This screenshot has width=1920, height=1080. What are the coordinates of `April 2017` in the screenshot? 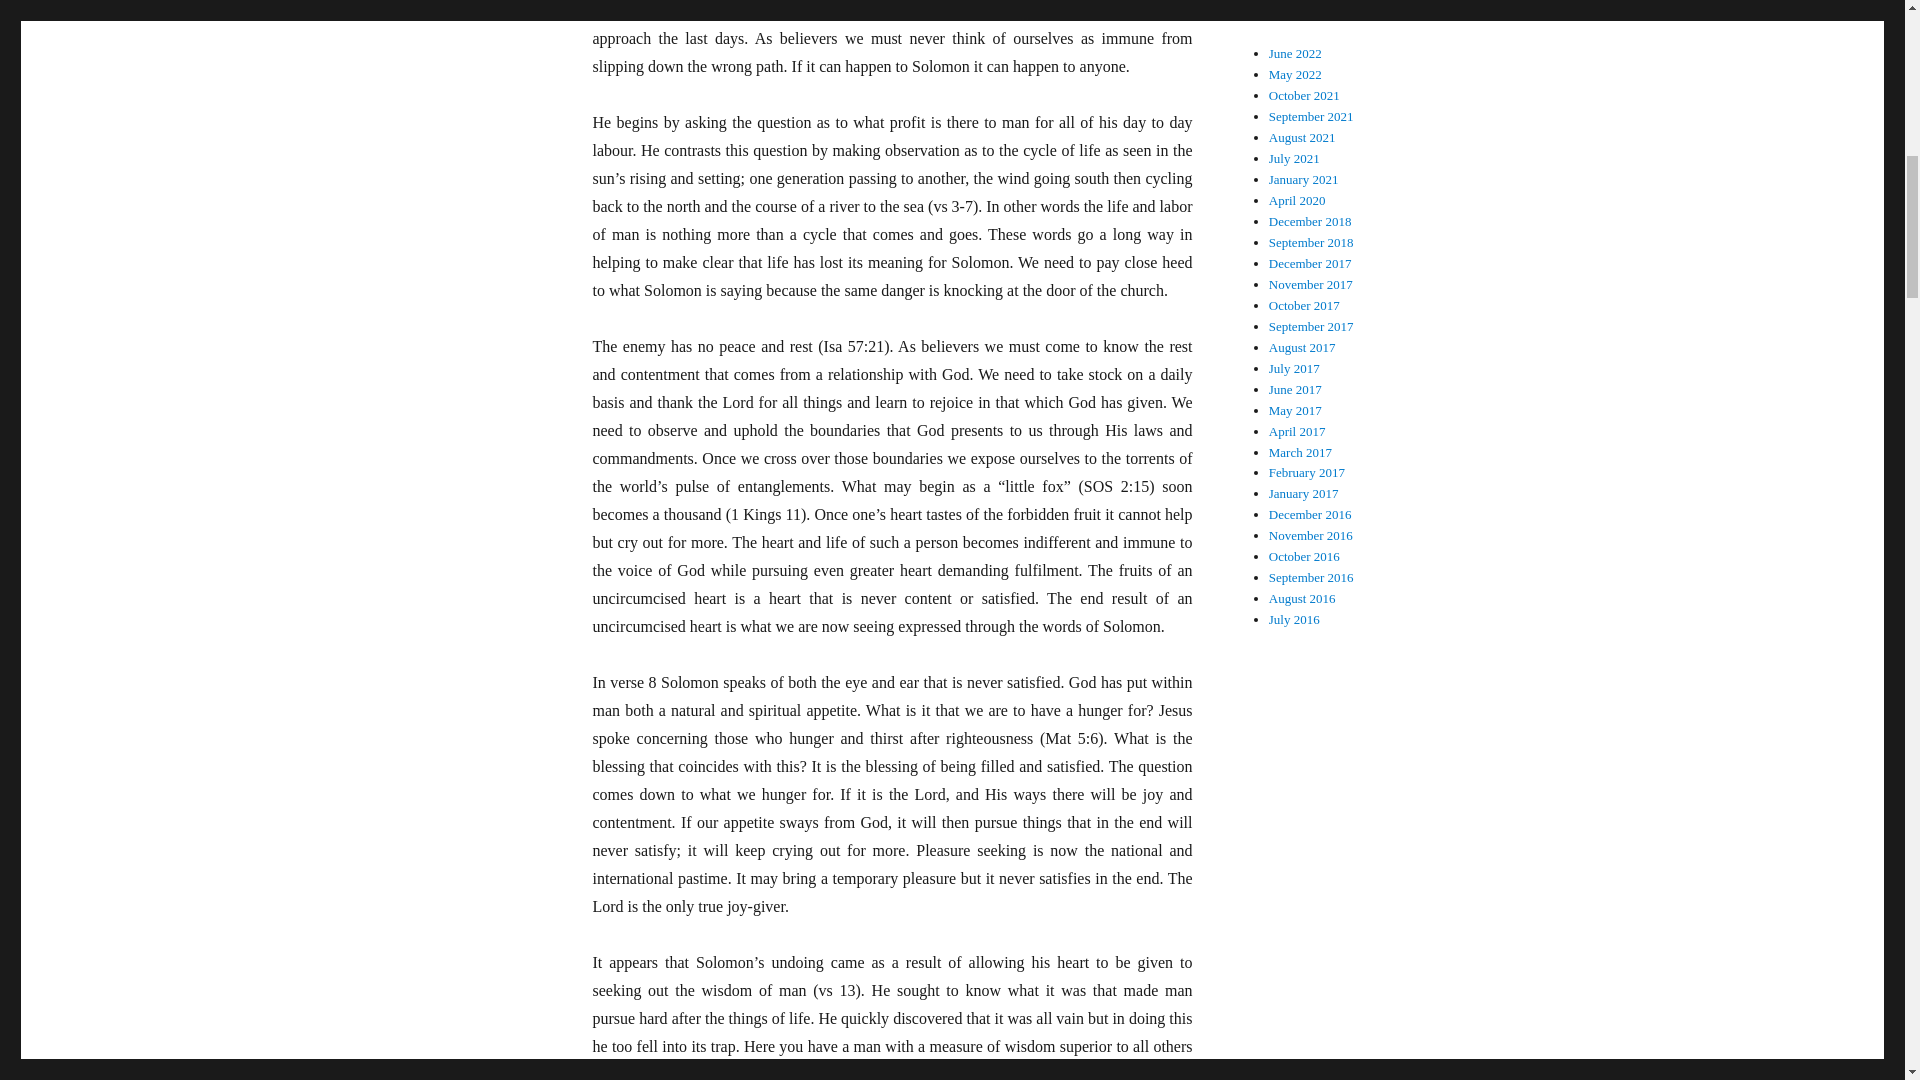 It's located at (1298, 431).